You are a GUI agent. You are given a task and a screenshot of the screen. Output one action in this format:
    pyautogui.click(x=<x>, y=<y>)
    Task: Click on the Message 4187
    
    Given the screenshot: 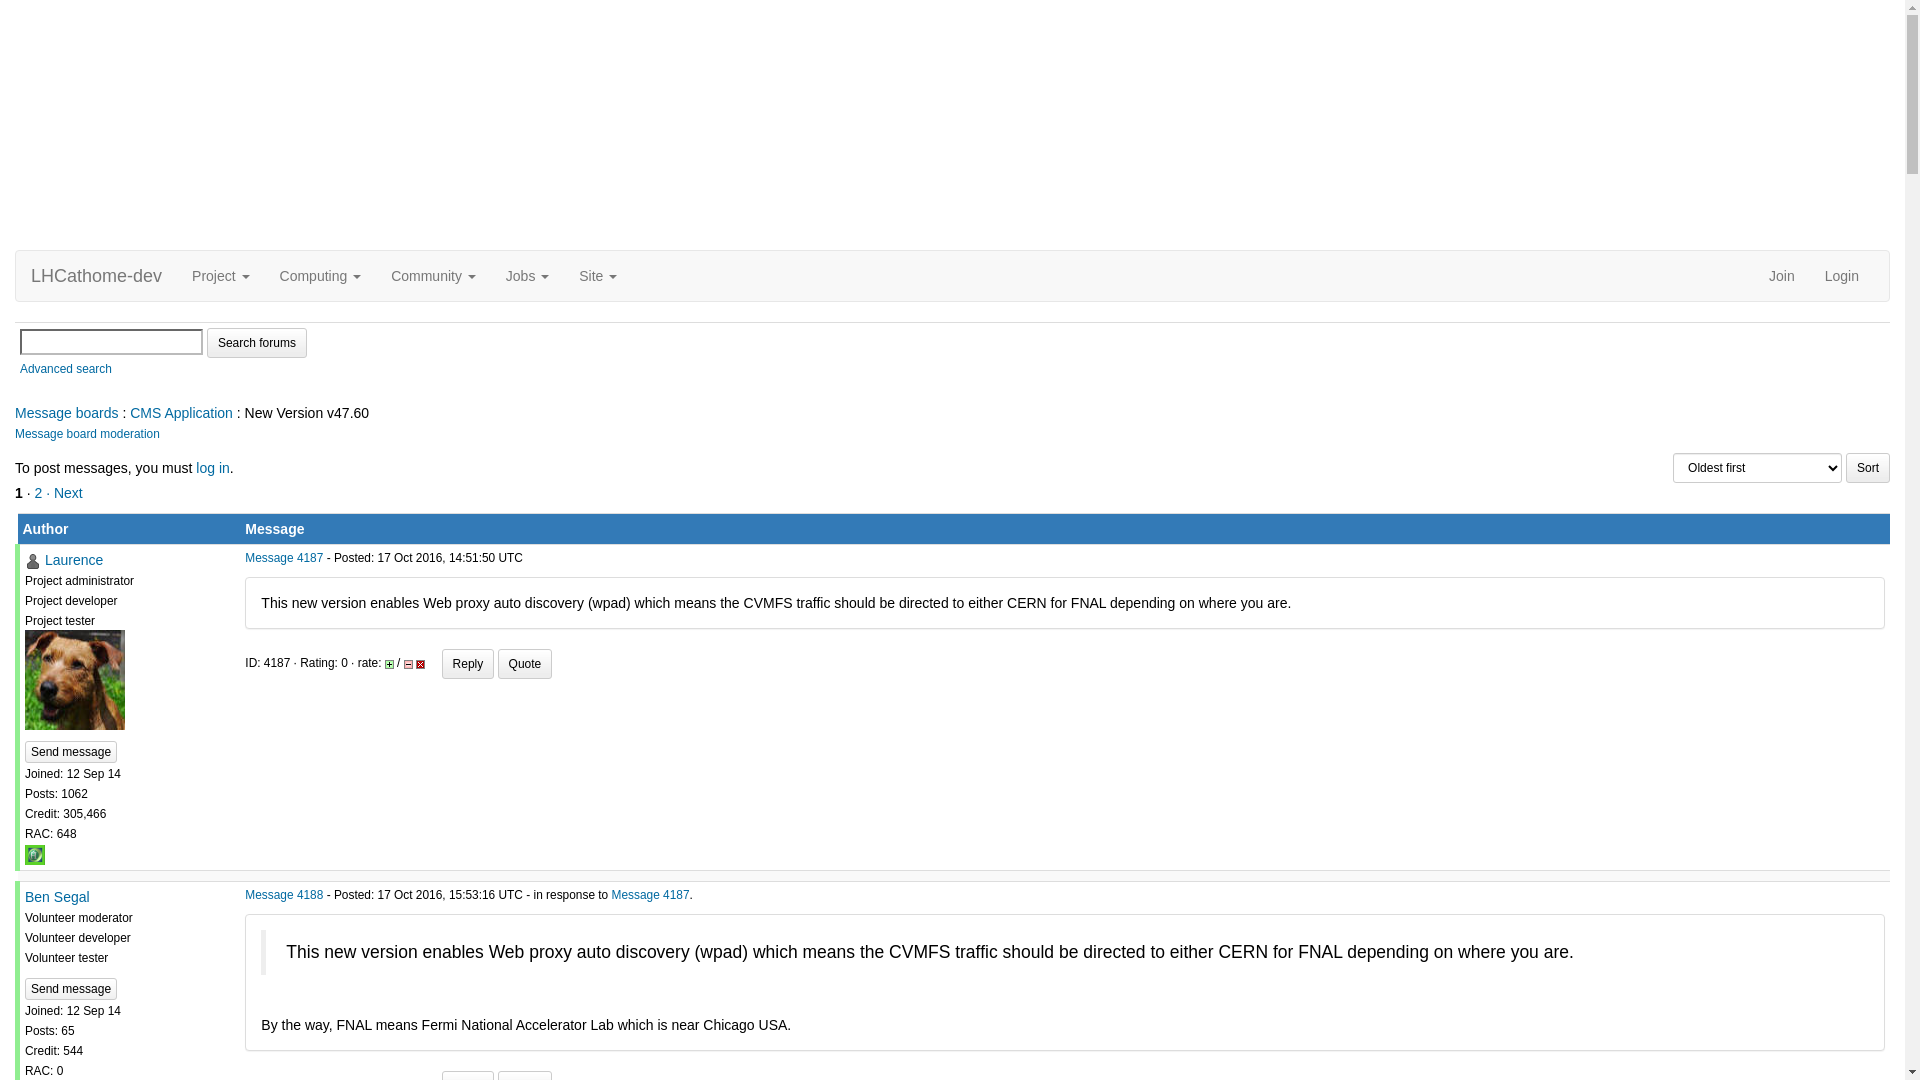 What is the action you would take?
    pyautogui.click(x=284, y=558)
    